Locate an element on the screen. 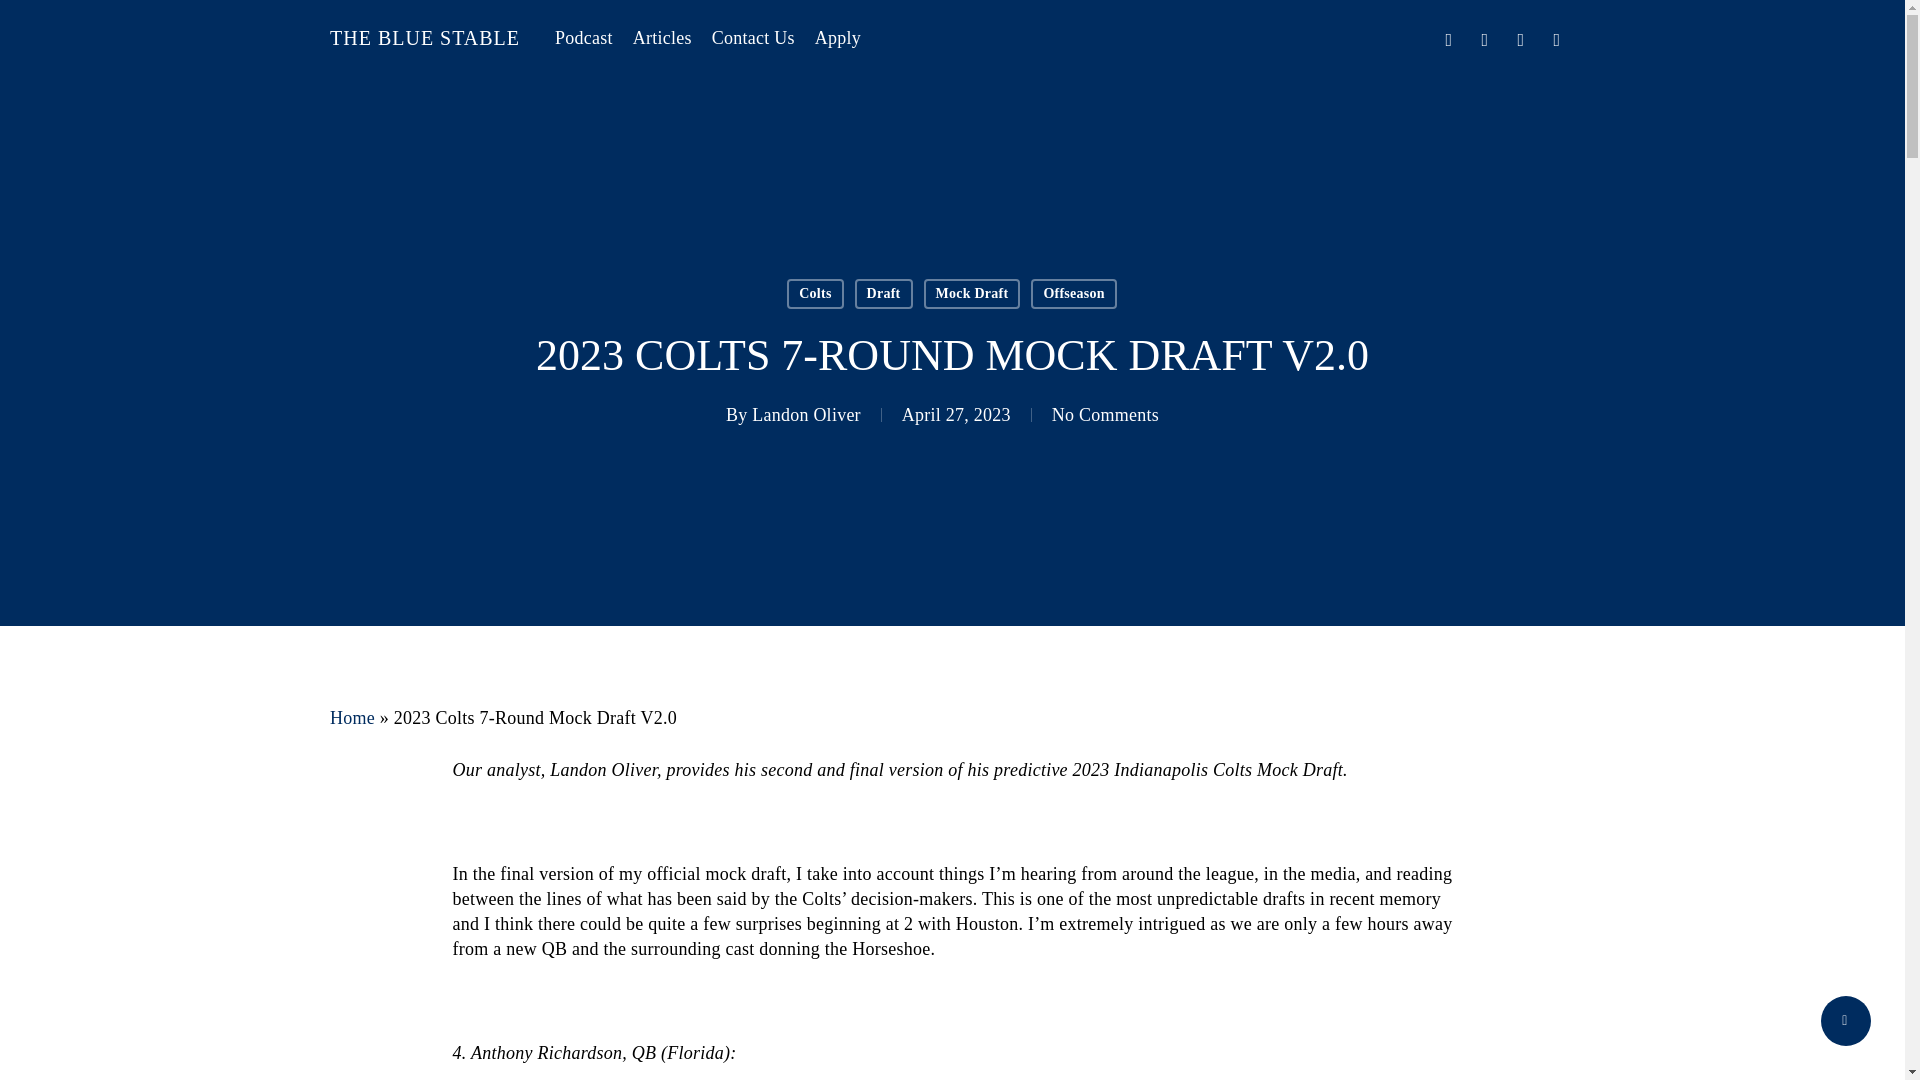 This screenshot has height=1080, width=1920. Landon Oliver is located at coordinates (806, 415).